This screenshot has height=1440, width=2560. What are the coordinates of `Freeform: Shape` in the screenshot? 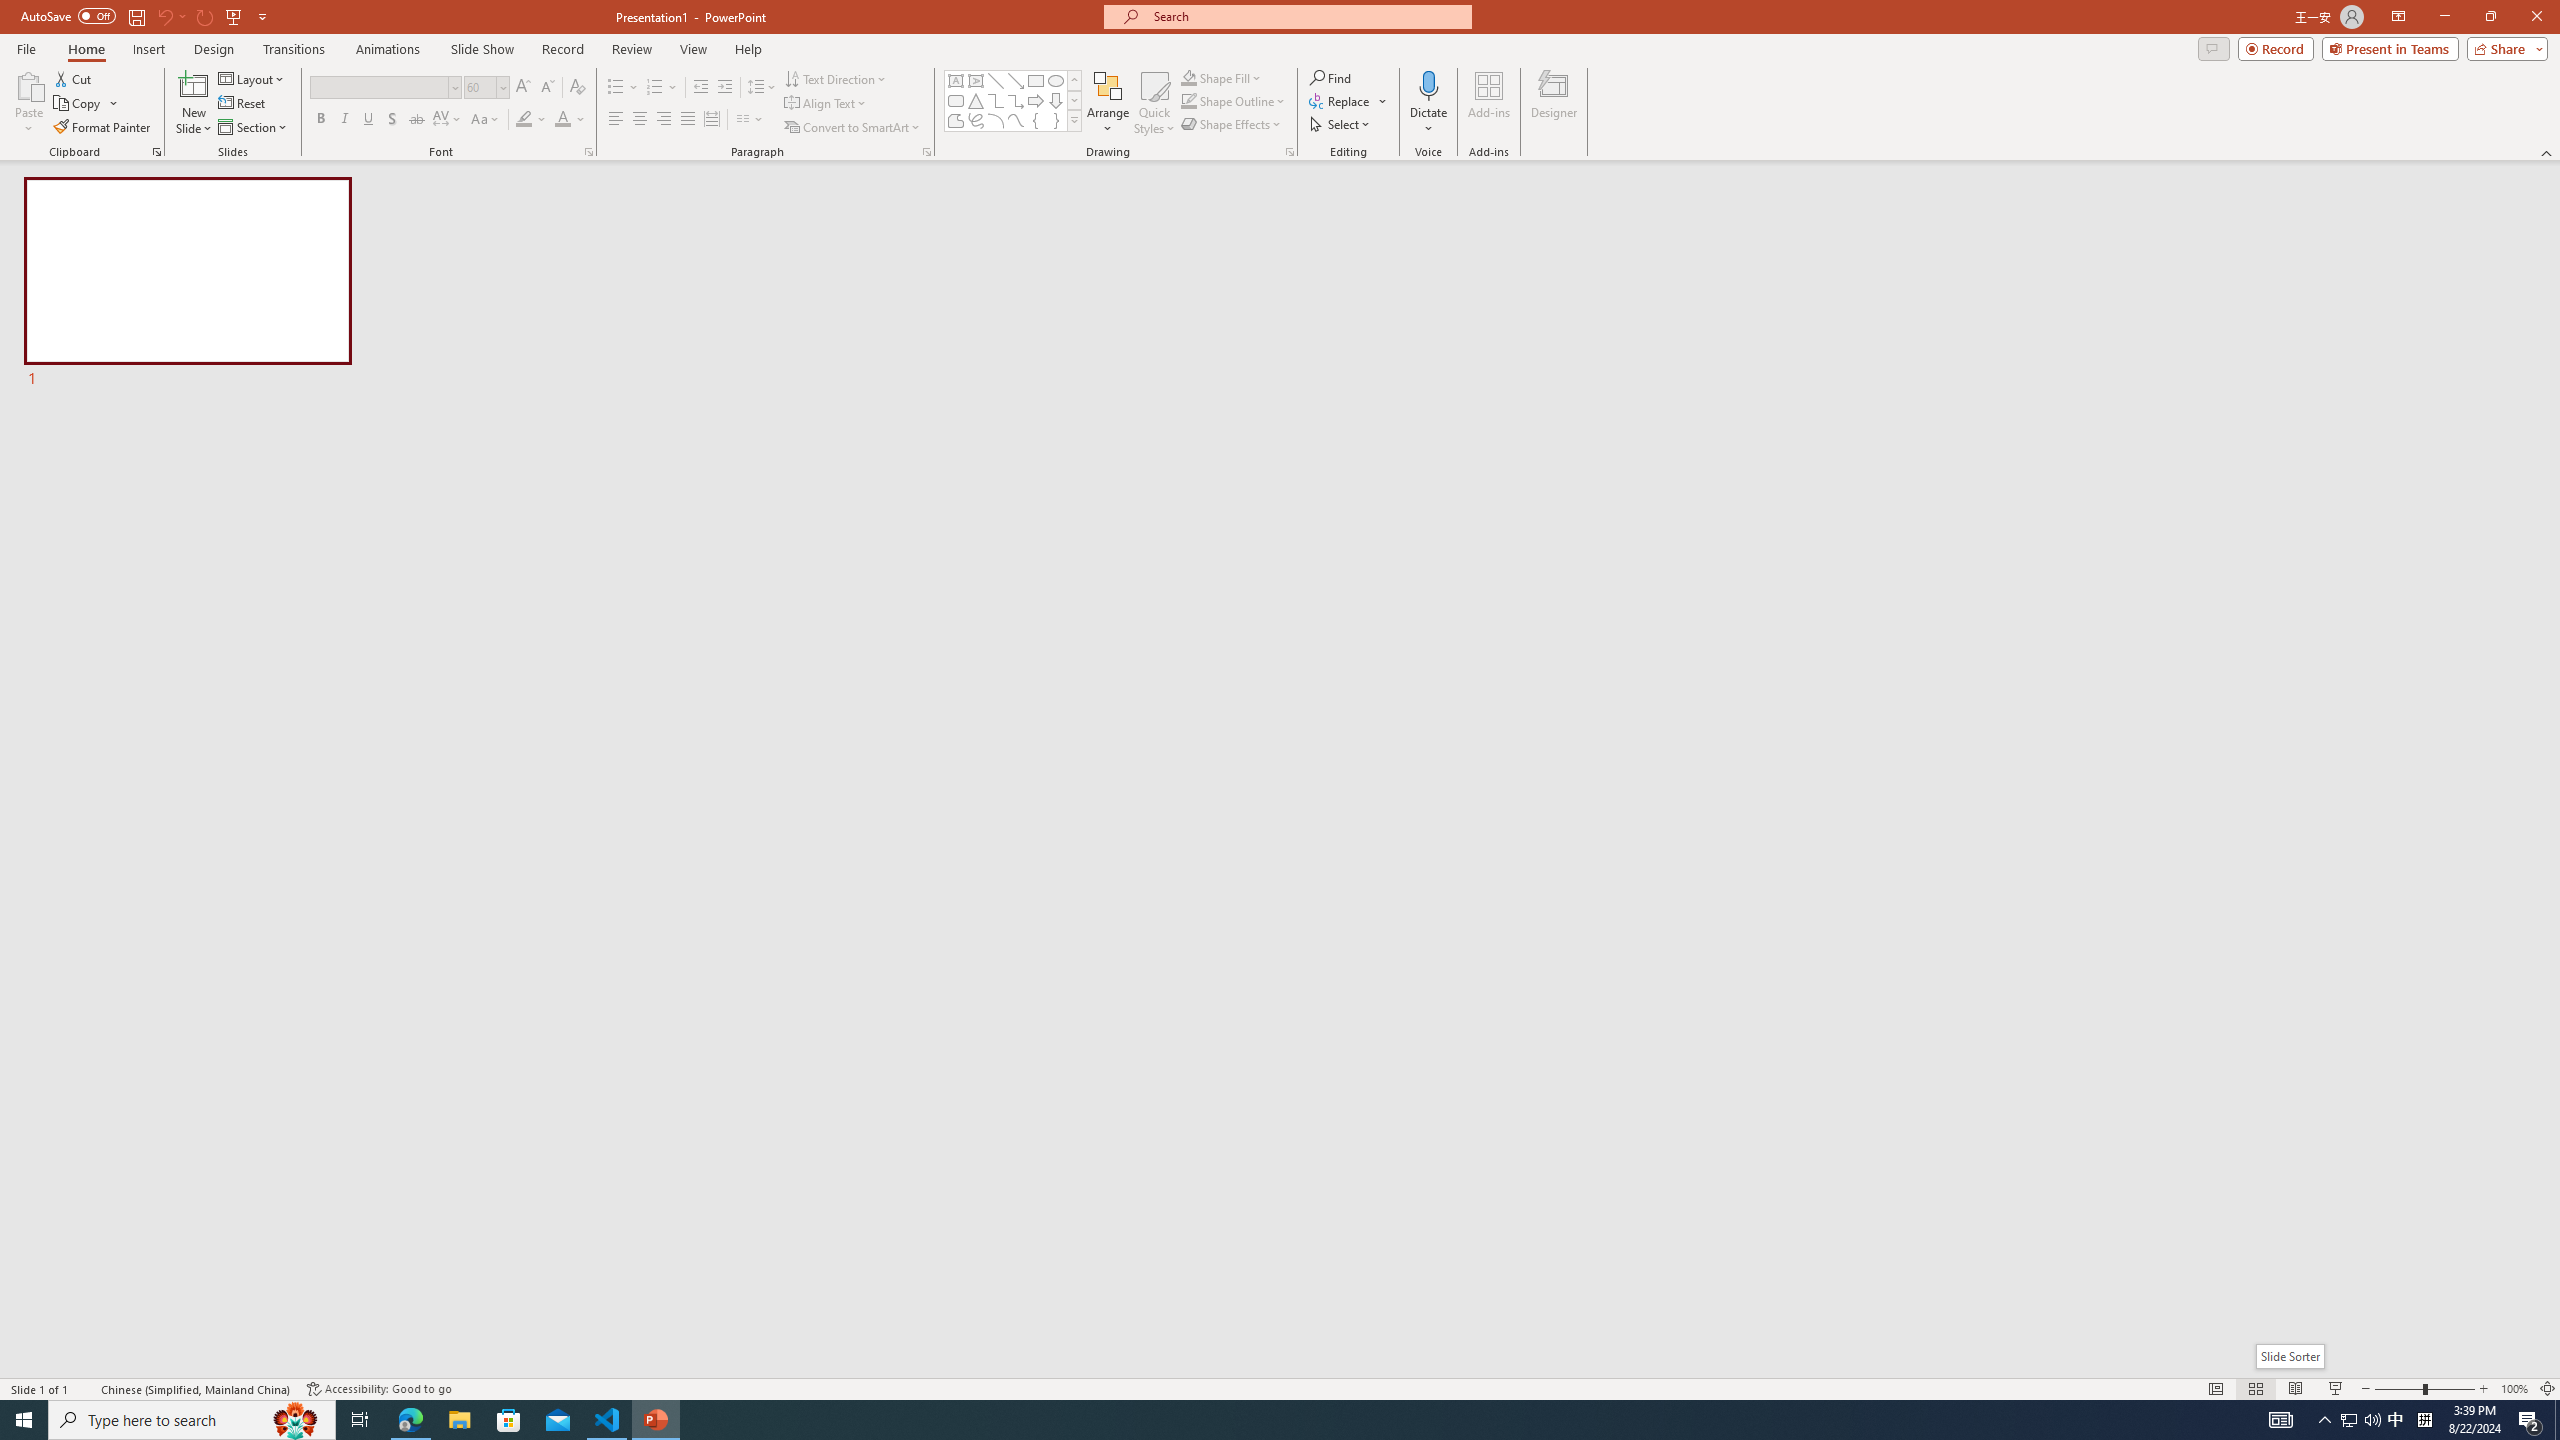 It's located at (956, 120).